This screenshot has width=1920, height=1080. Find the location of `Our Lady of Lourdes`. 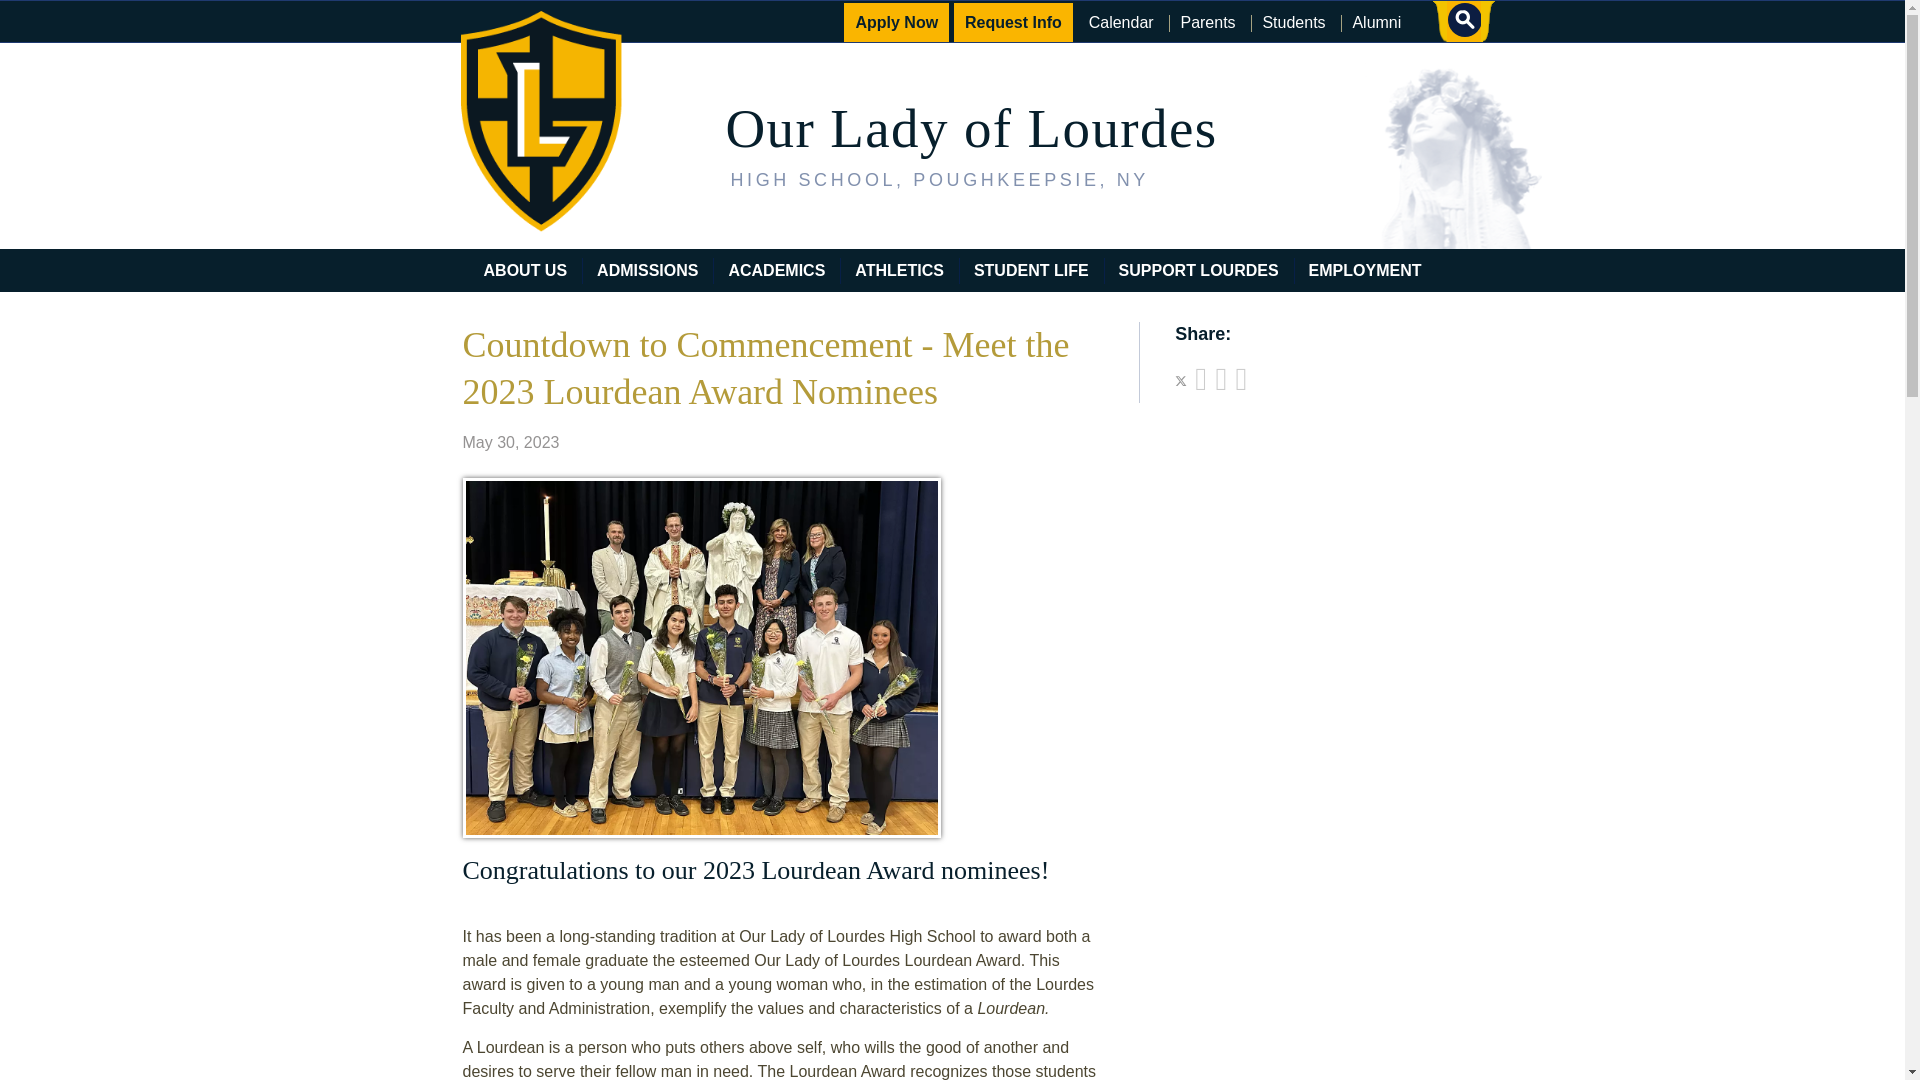

Our Lady of Lourdes is located at coordinates (971, 128).